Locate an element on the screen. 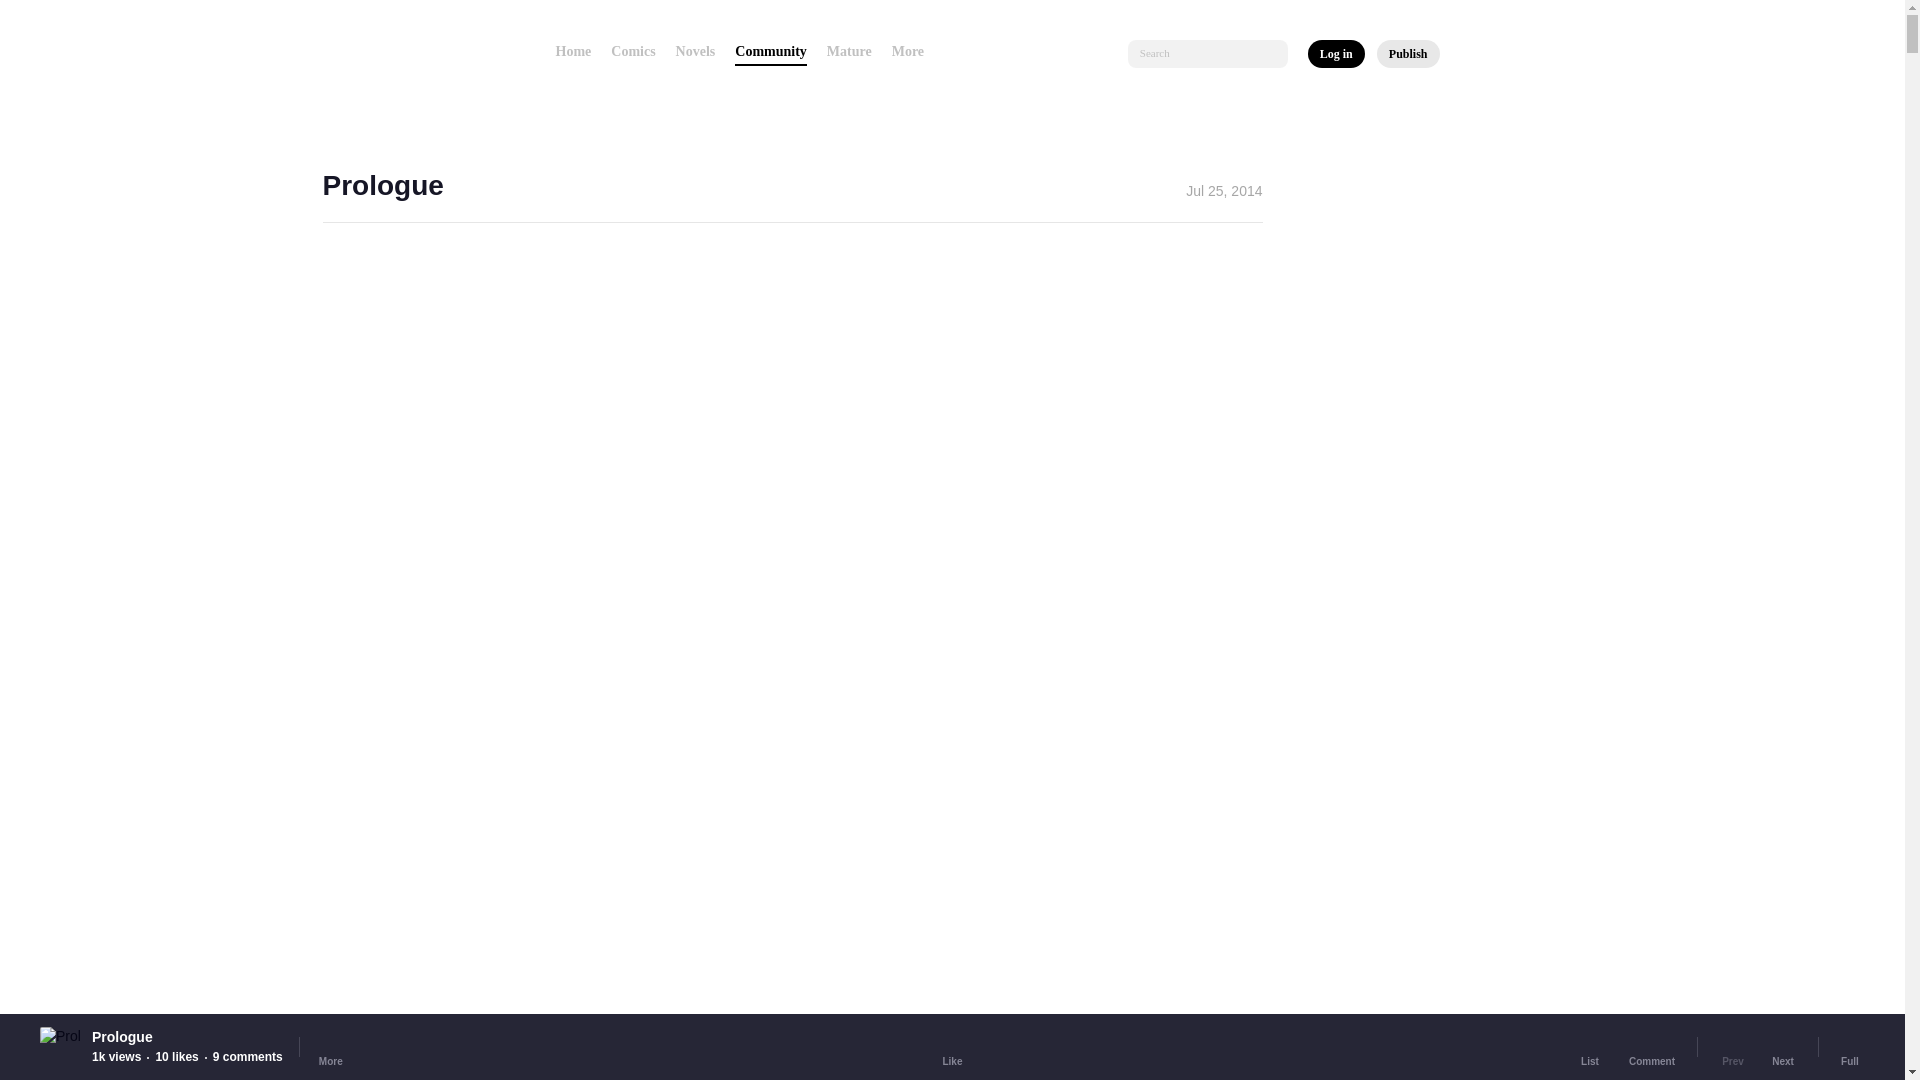 This screenshot has width=1920, height=1080. Publish is located at coordinates (1408, 54).